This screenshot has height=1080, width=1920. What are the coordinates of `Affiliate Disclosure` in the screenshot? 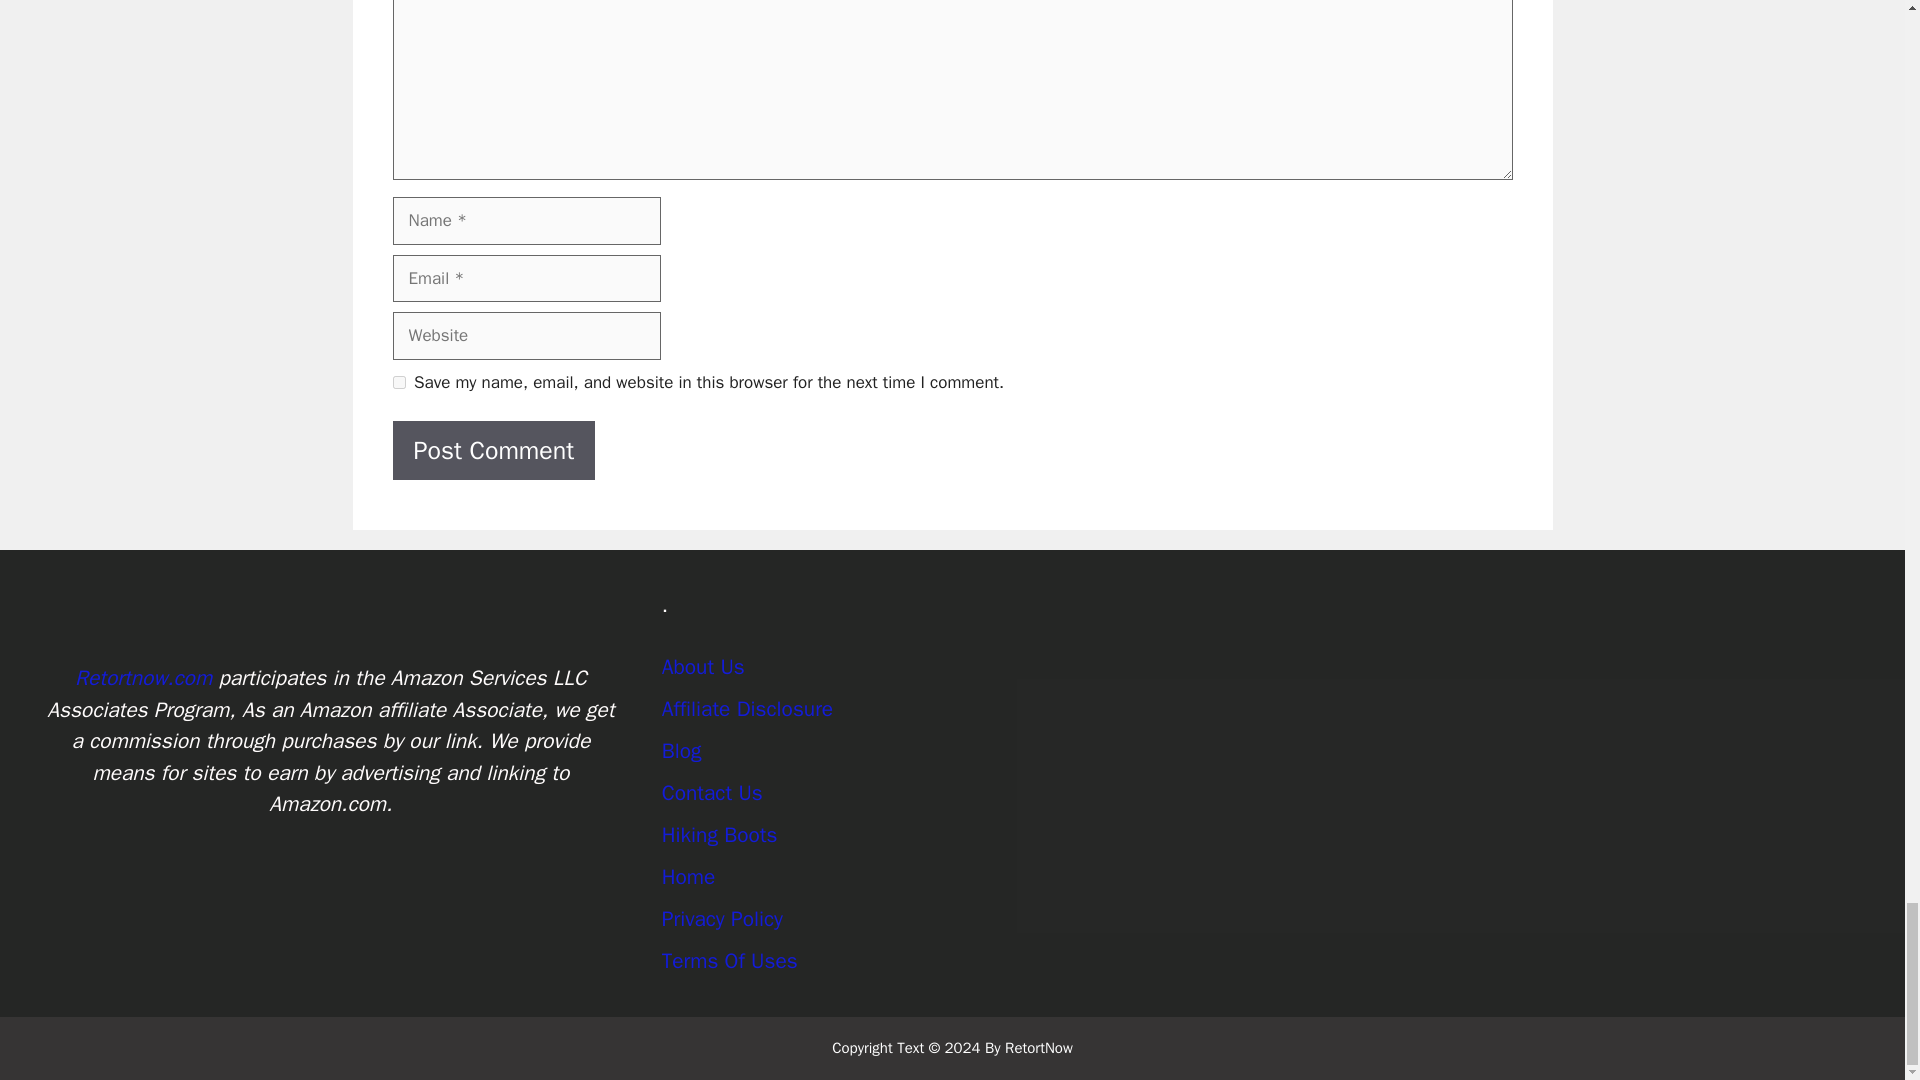 It's located at (748, 708).